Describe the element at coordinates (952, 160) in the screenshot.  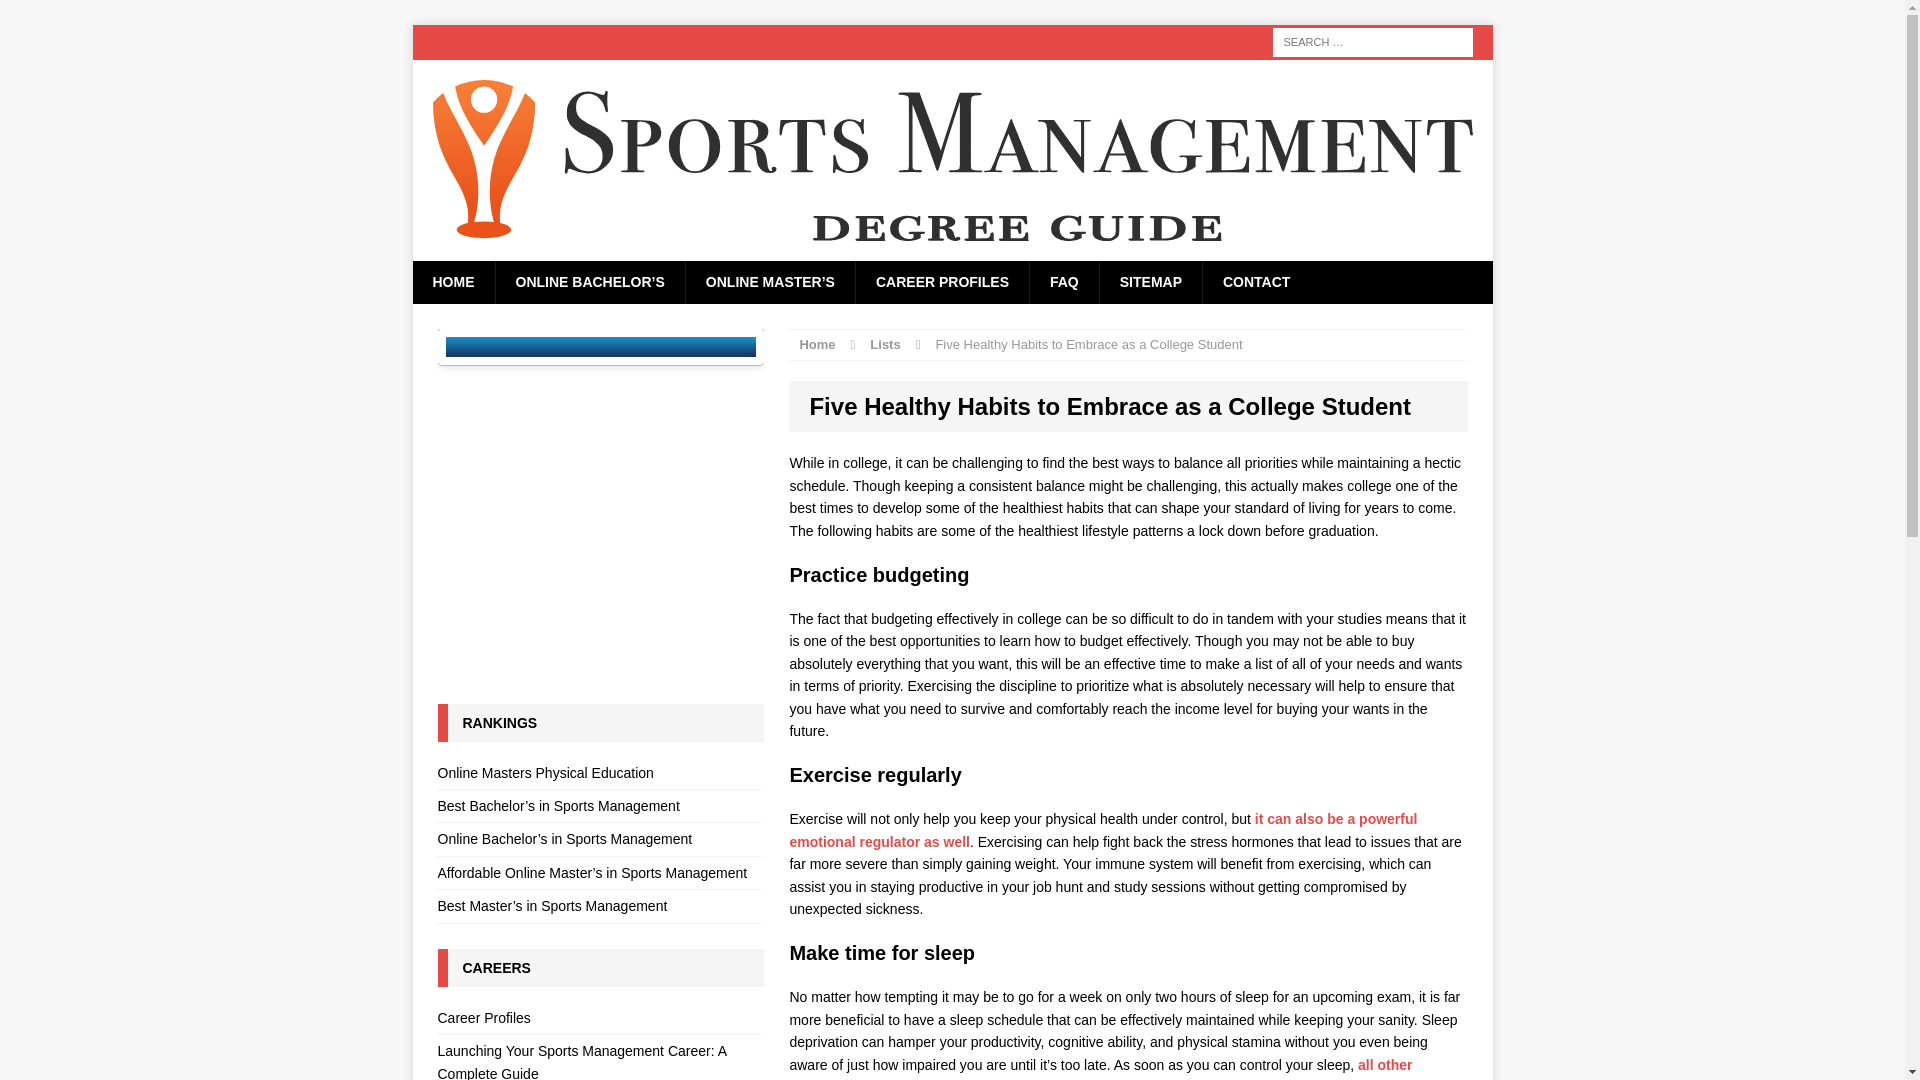
I see `Sports Management Degree Guide` at that location.